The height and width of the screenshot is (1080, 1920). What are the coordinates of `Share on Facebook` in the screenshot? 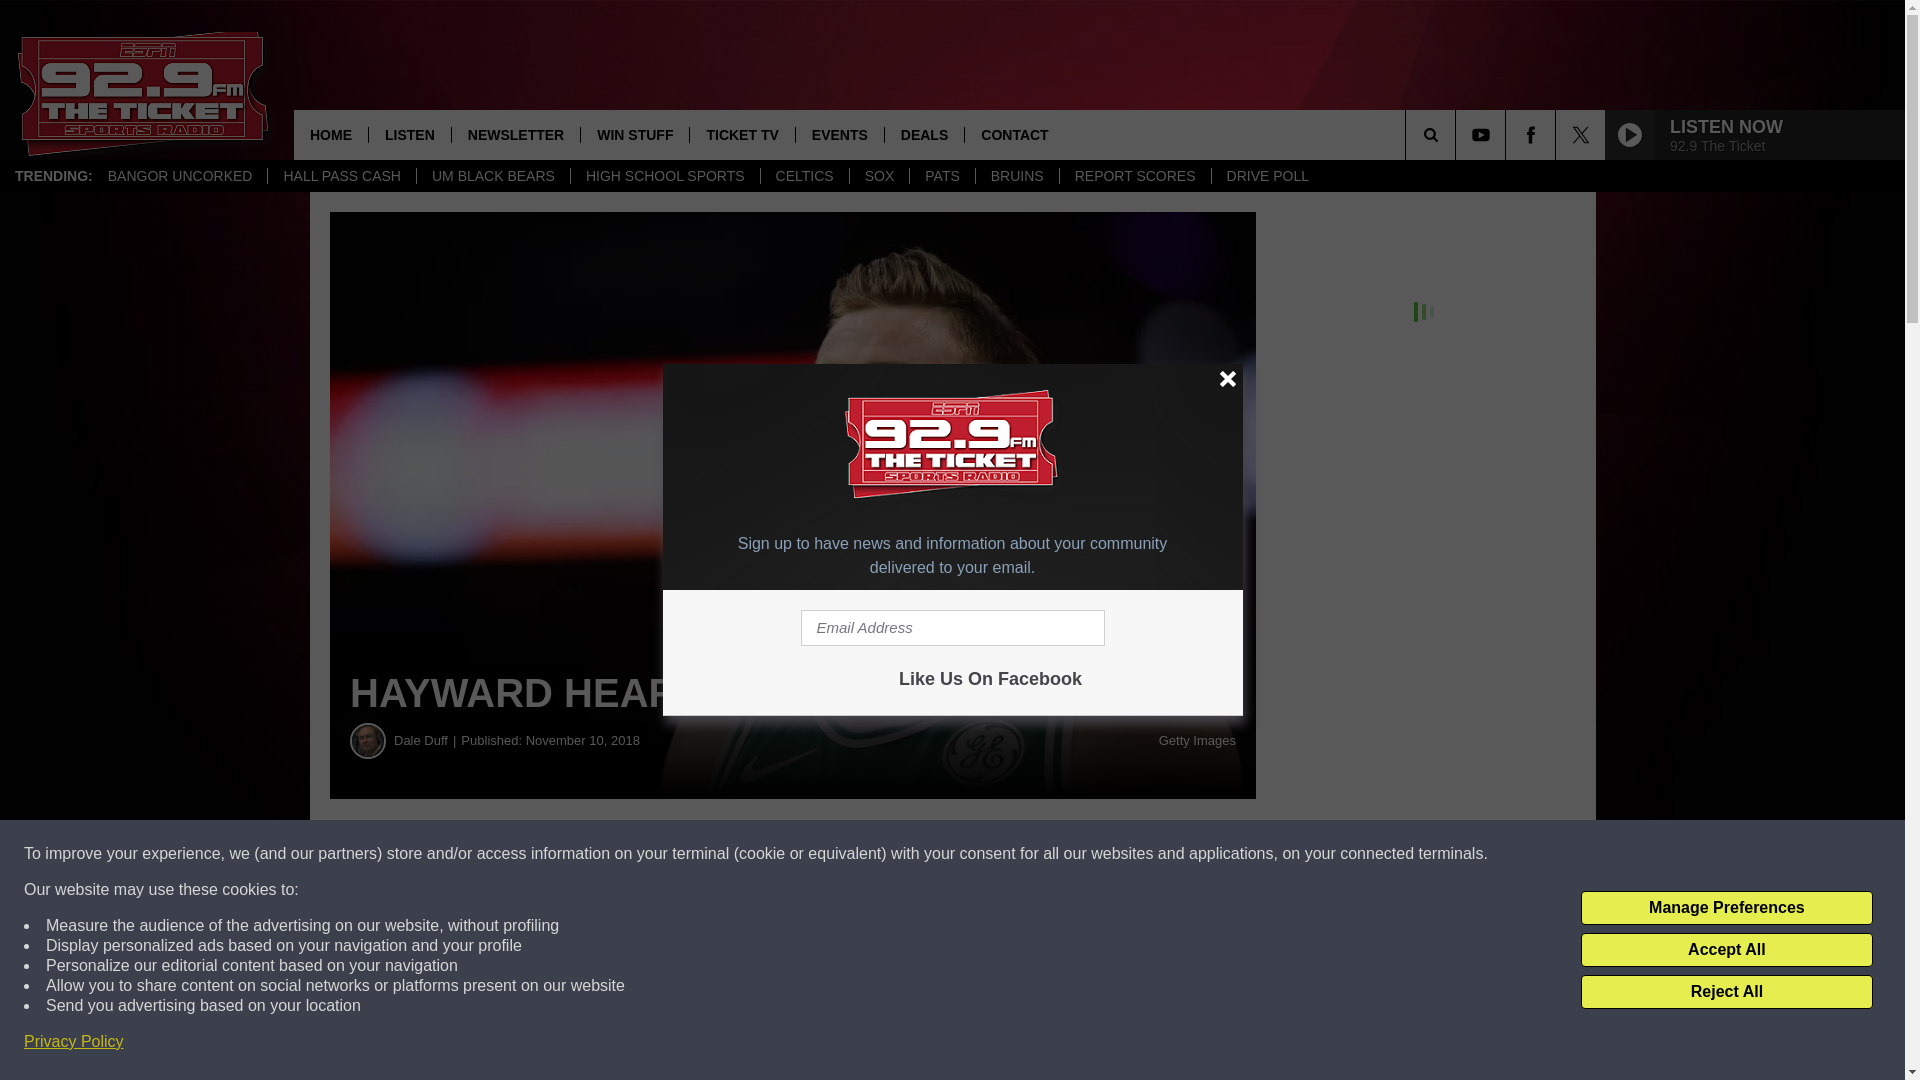 It's located at (608, 854).